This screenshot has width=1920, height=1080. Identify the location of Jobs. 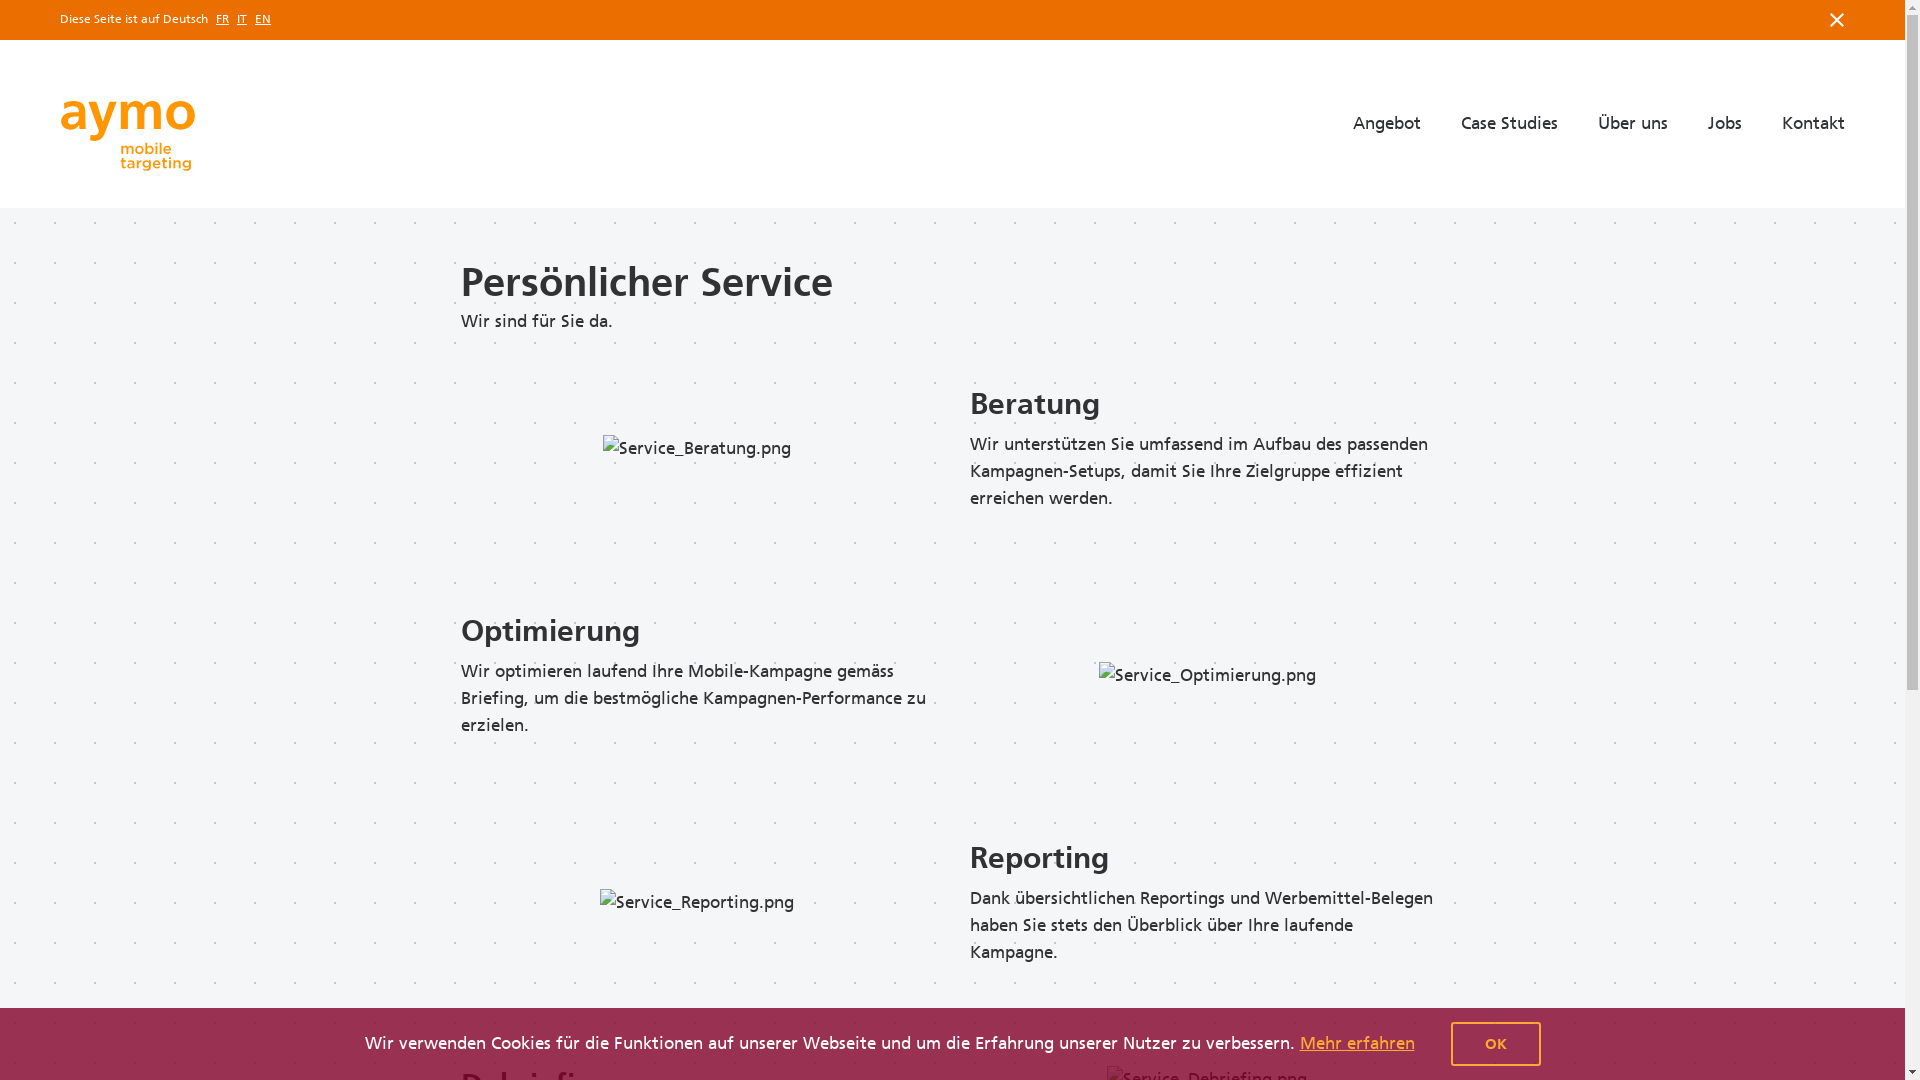
(1725, 124).